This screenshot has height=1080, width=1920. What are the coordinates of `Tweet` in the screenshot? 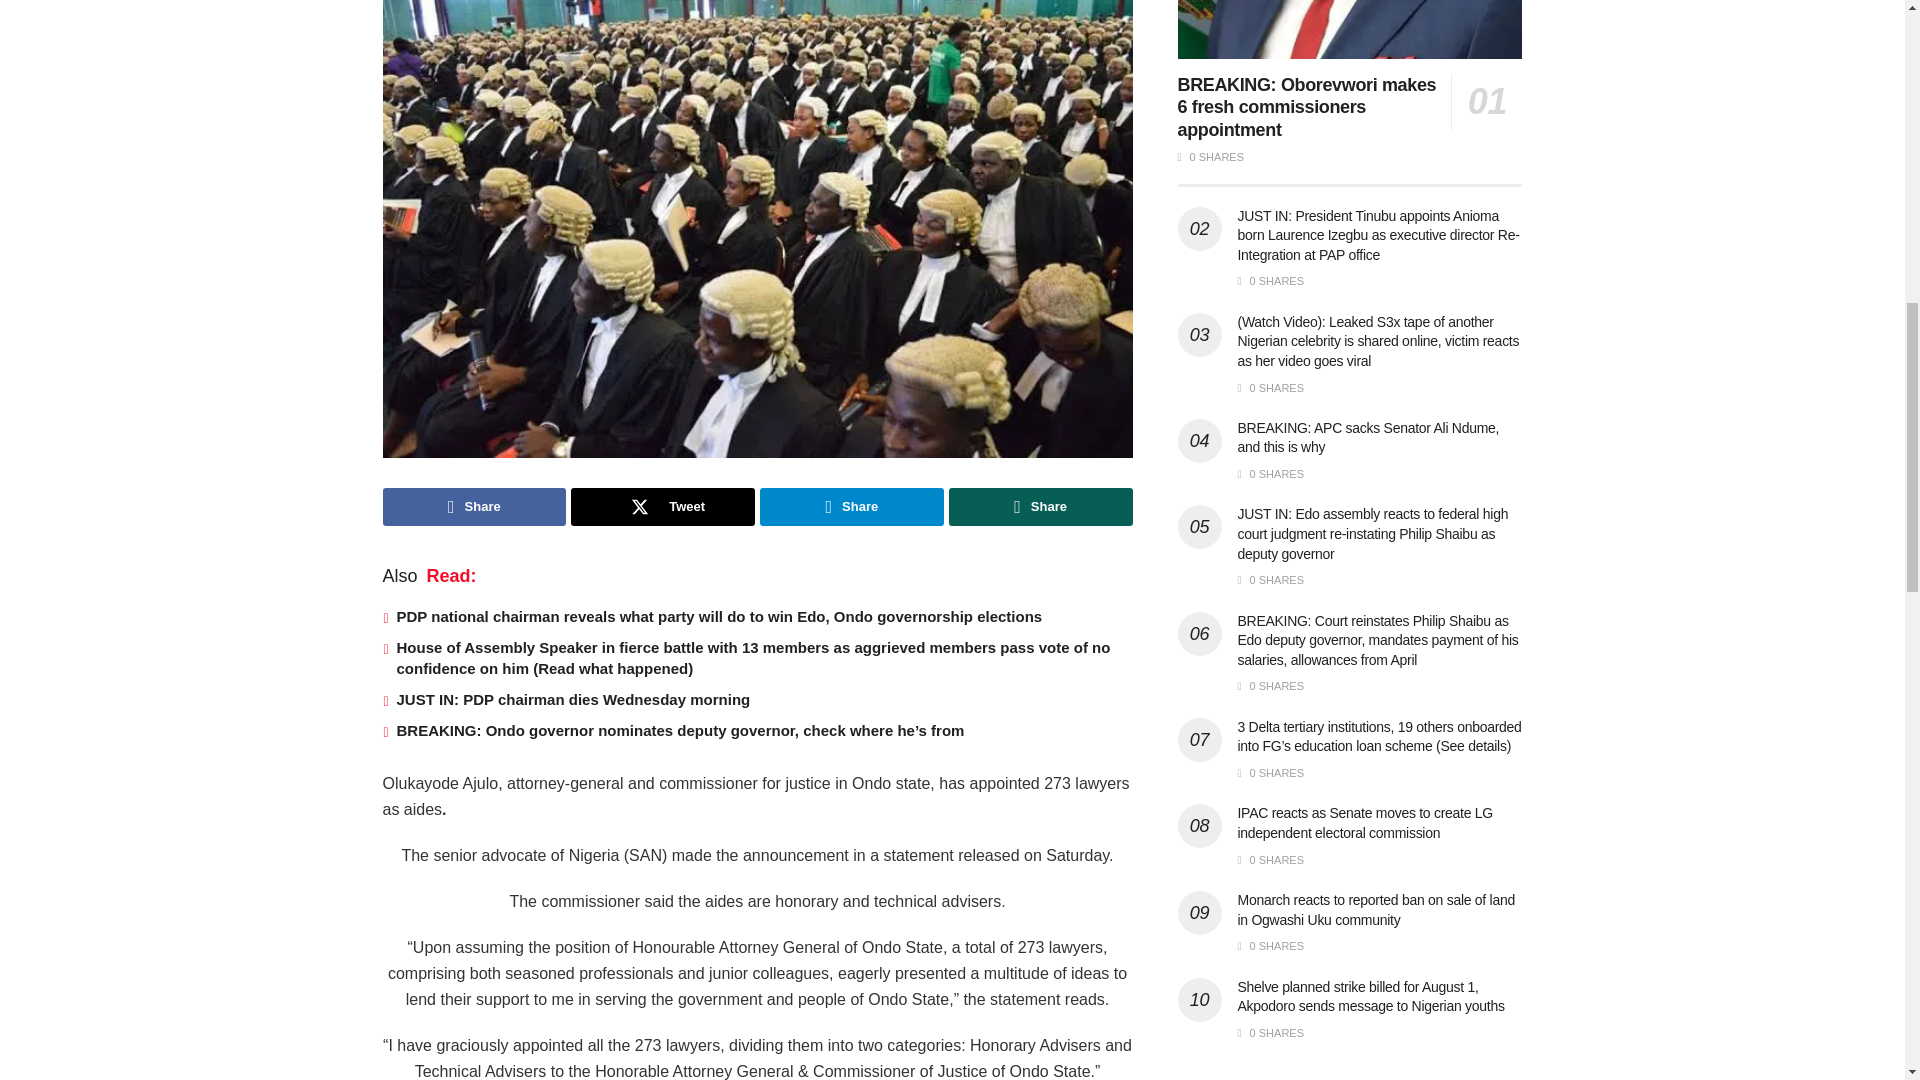 It's located at (662, 506).